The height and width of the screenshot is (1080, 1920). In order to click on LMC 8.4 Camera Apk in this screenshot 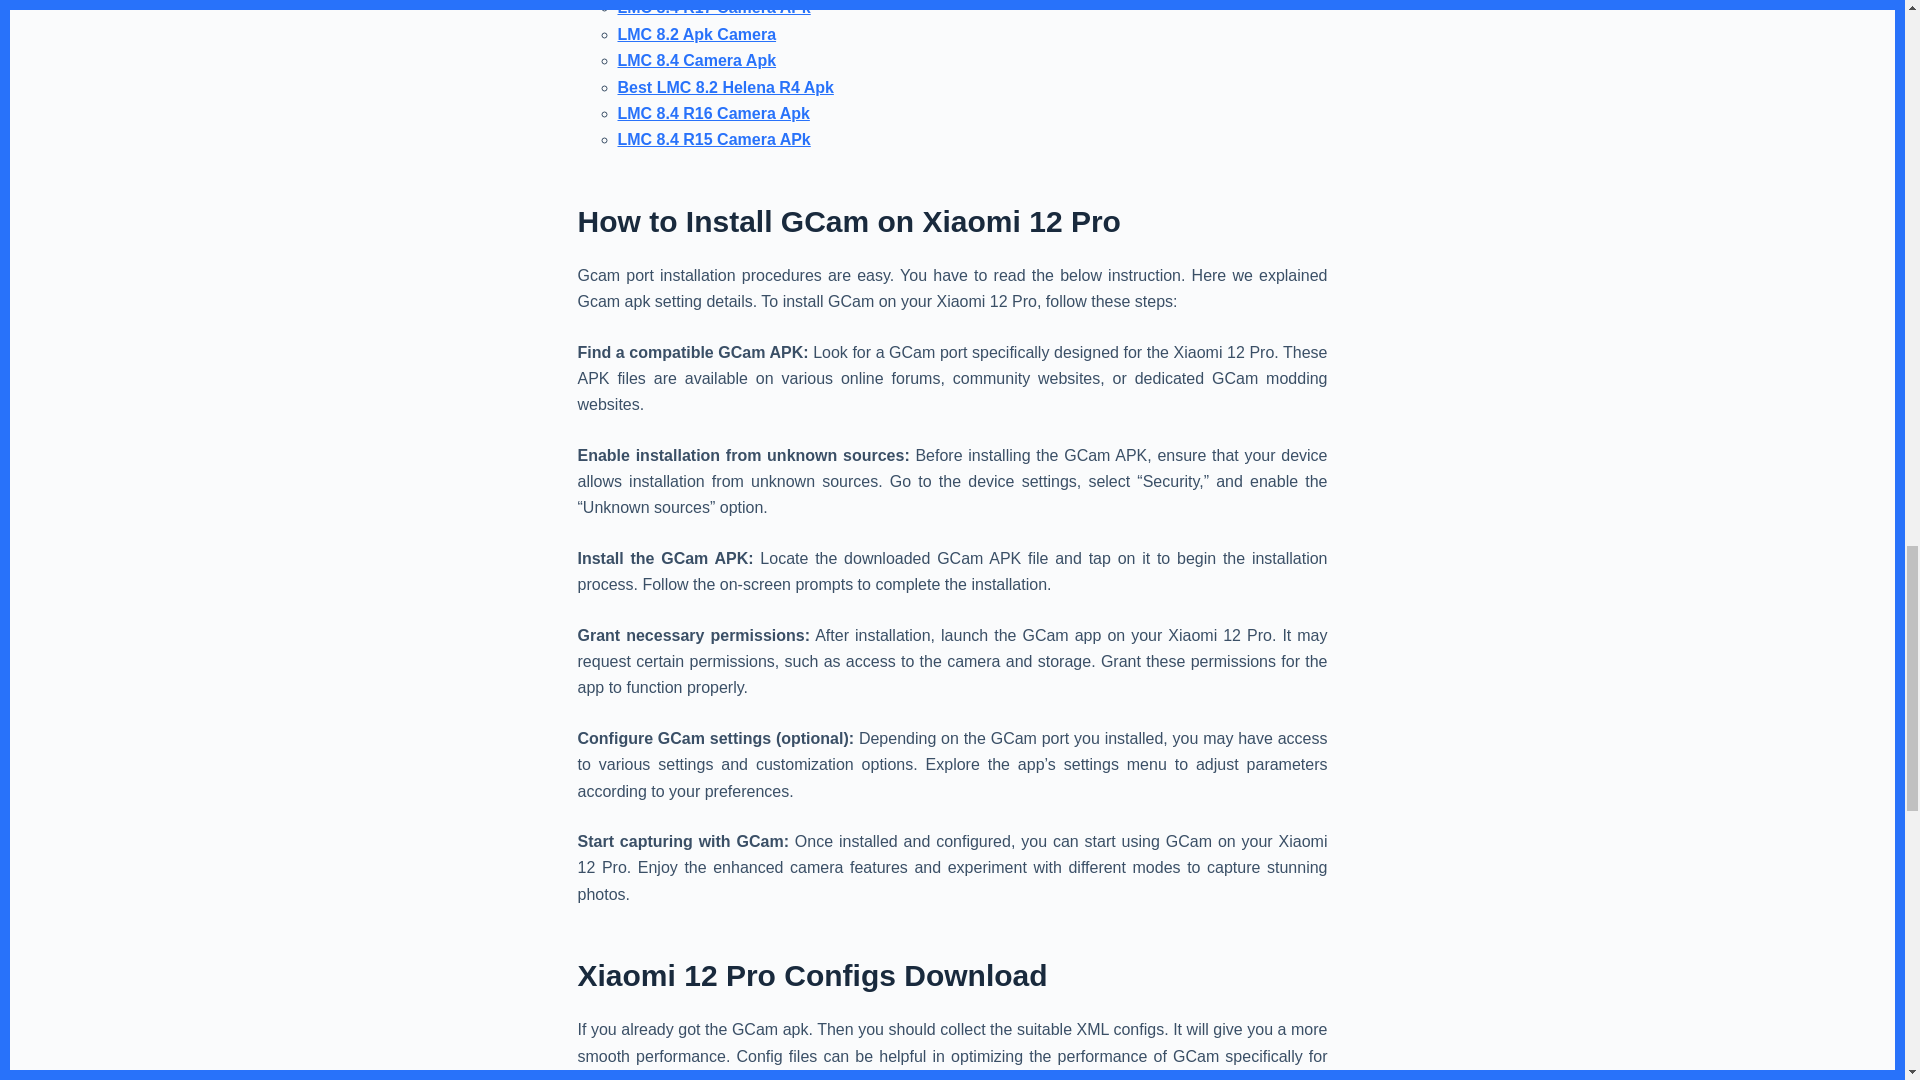, I will do `click(698, 60)`.